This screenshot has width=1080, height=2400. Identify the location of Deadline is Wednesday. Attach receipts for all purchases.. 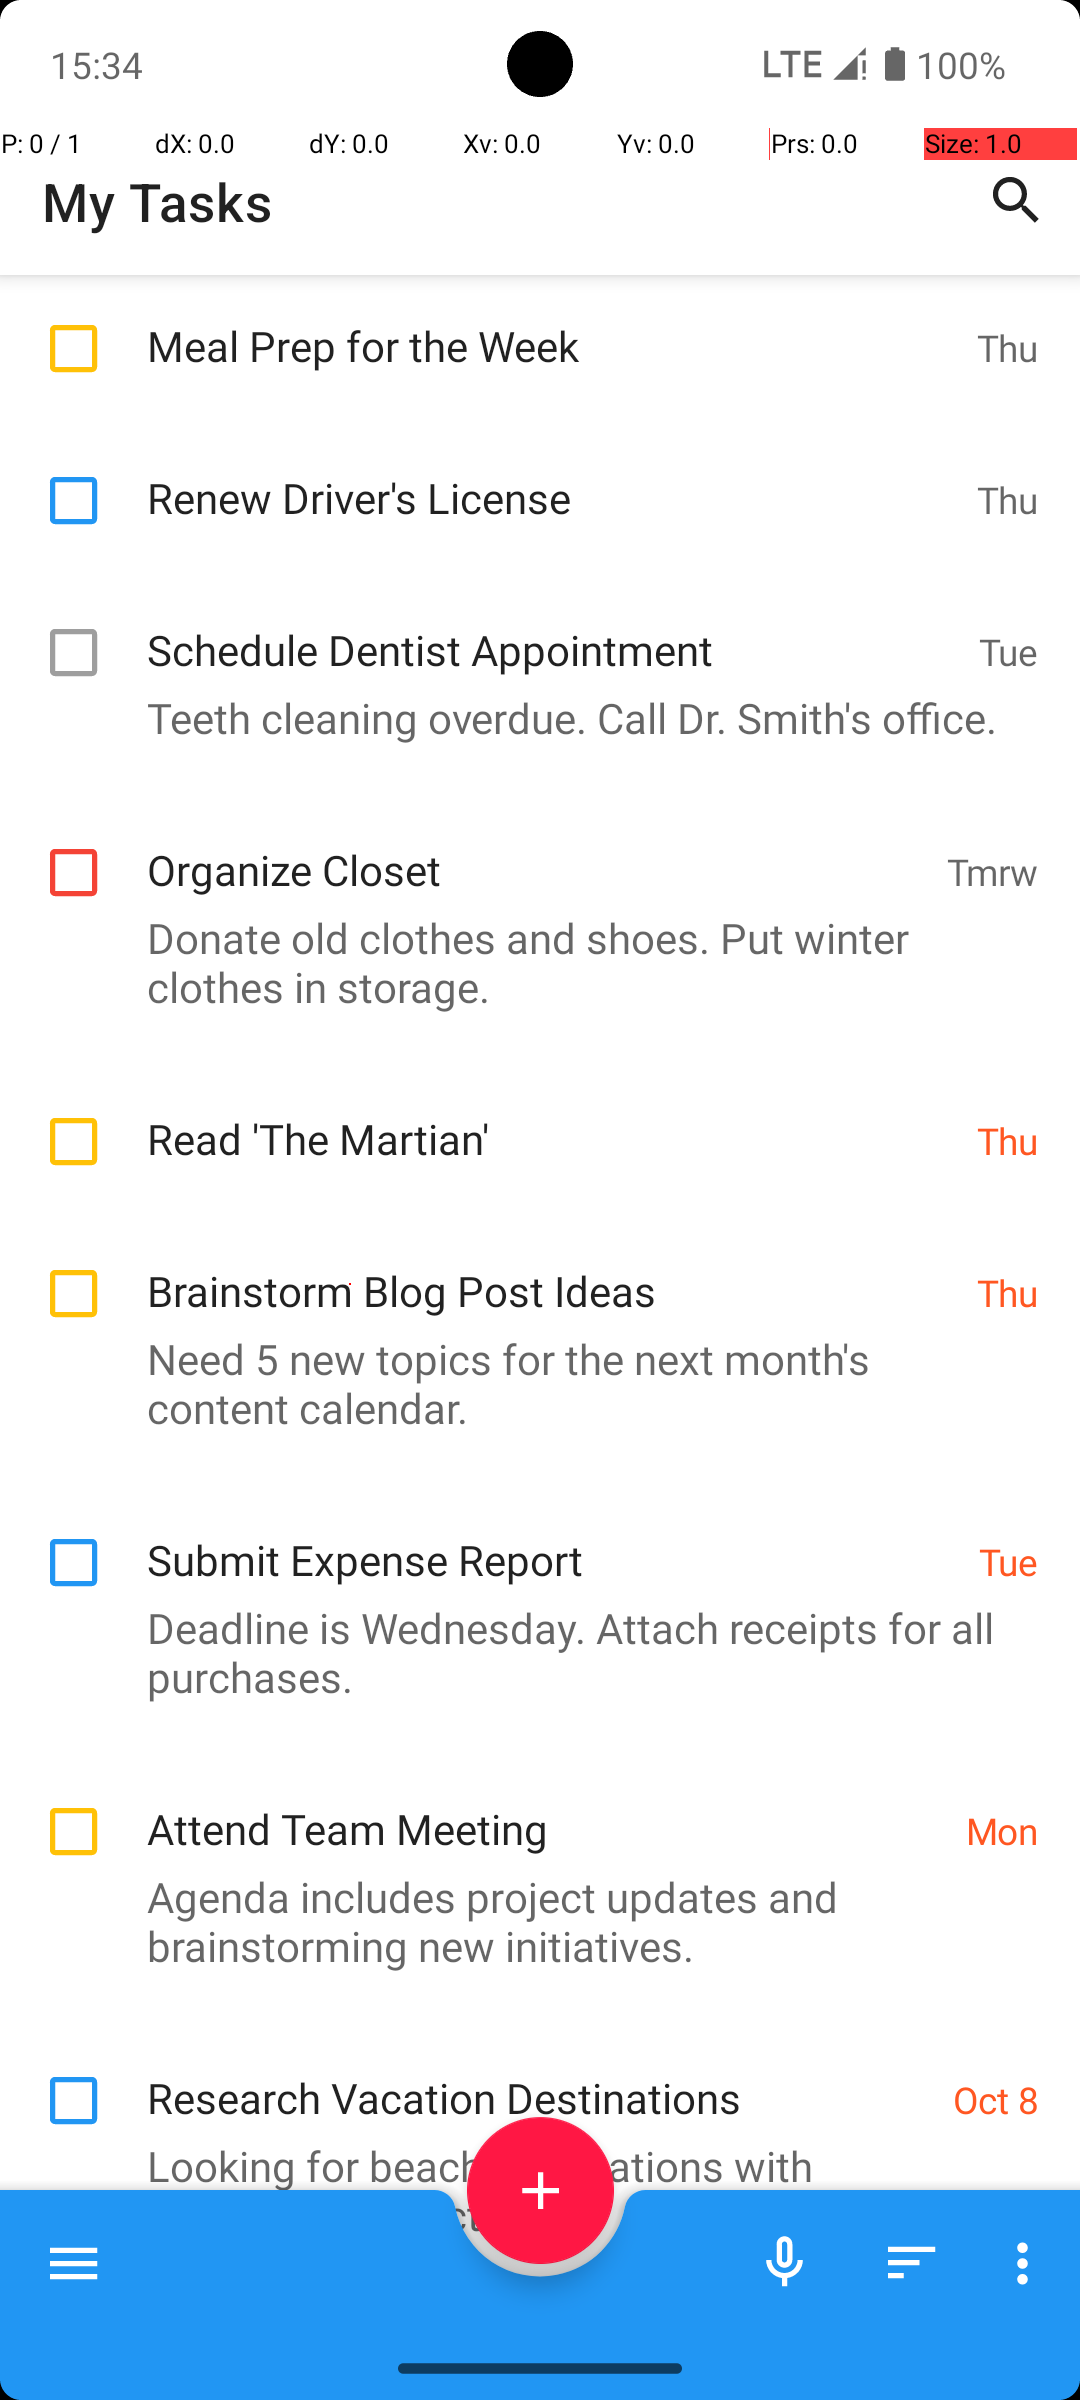
(530, 1652).